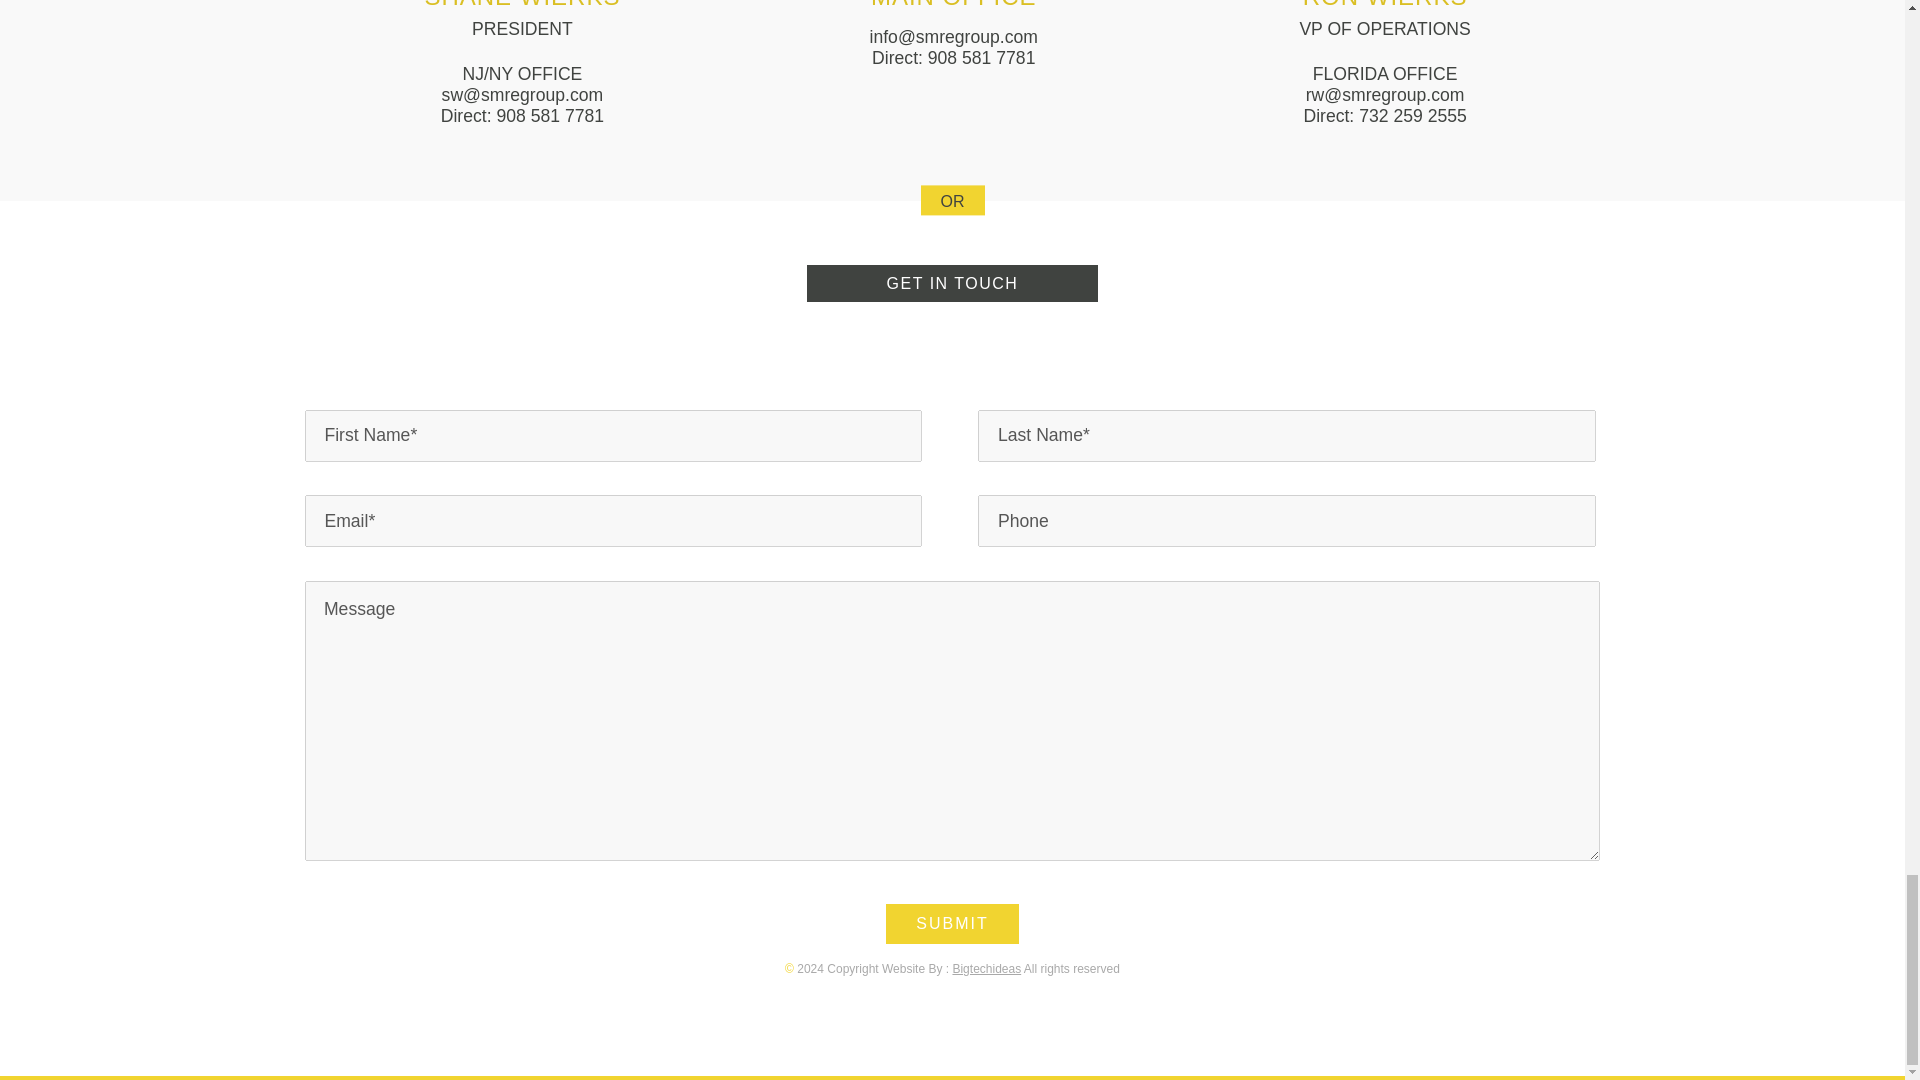 This screenshot has height=1080, width=1920. I want to click on Bigtechideas, so click(986, 969).